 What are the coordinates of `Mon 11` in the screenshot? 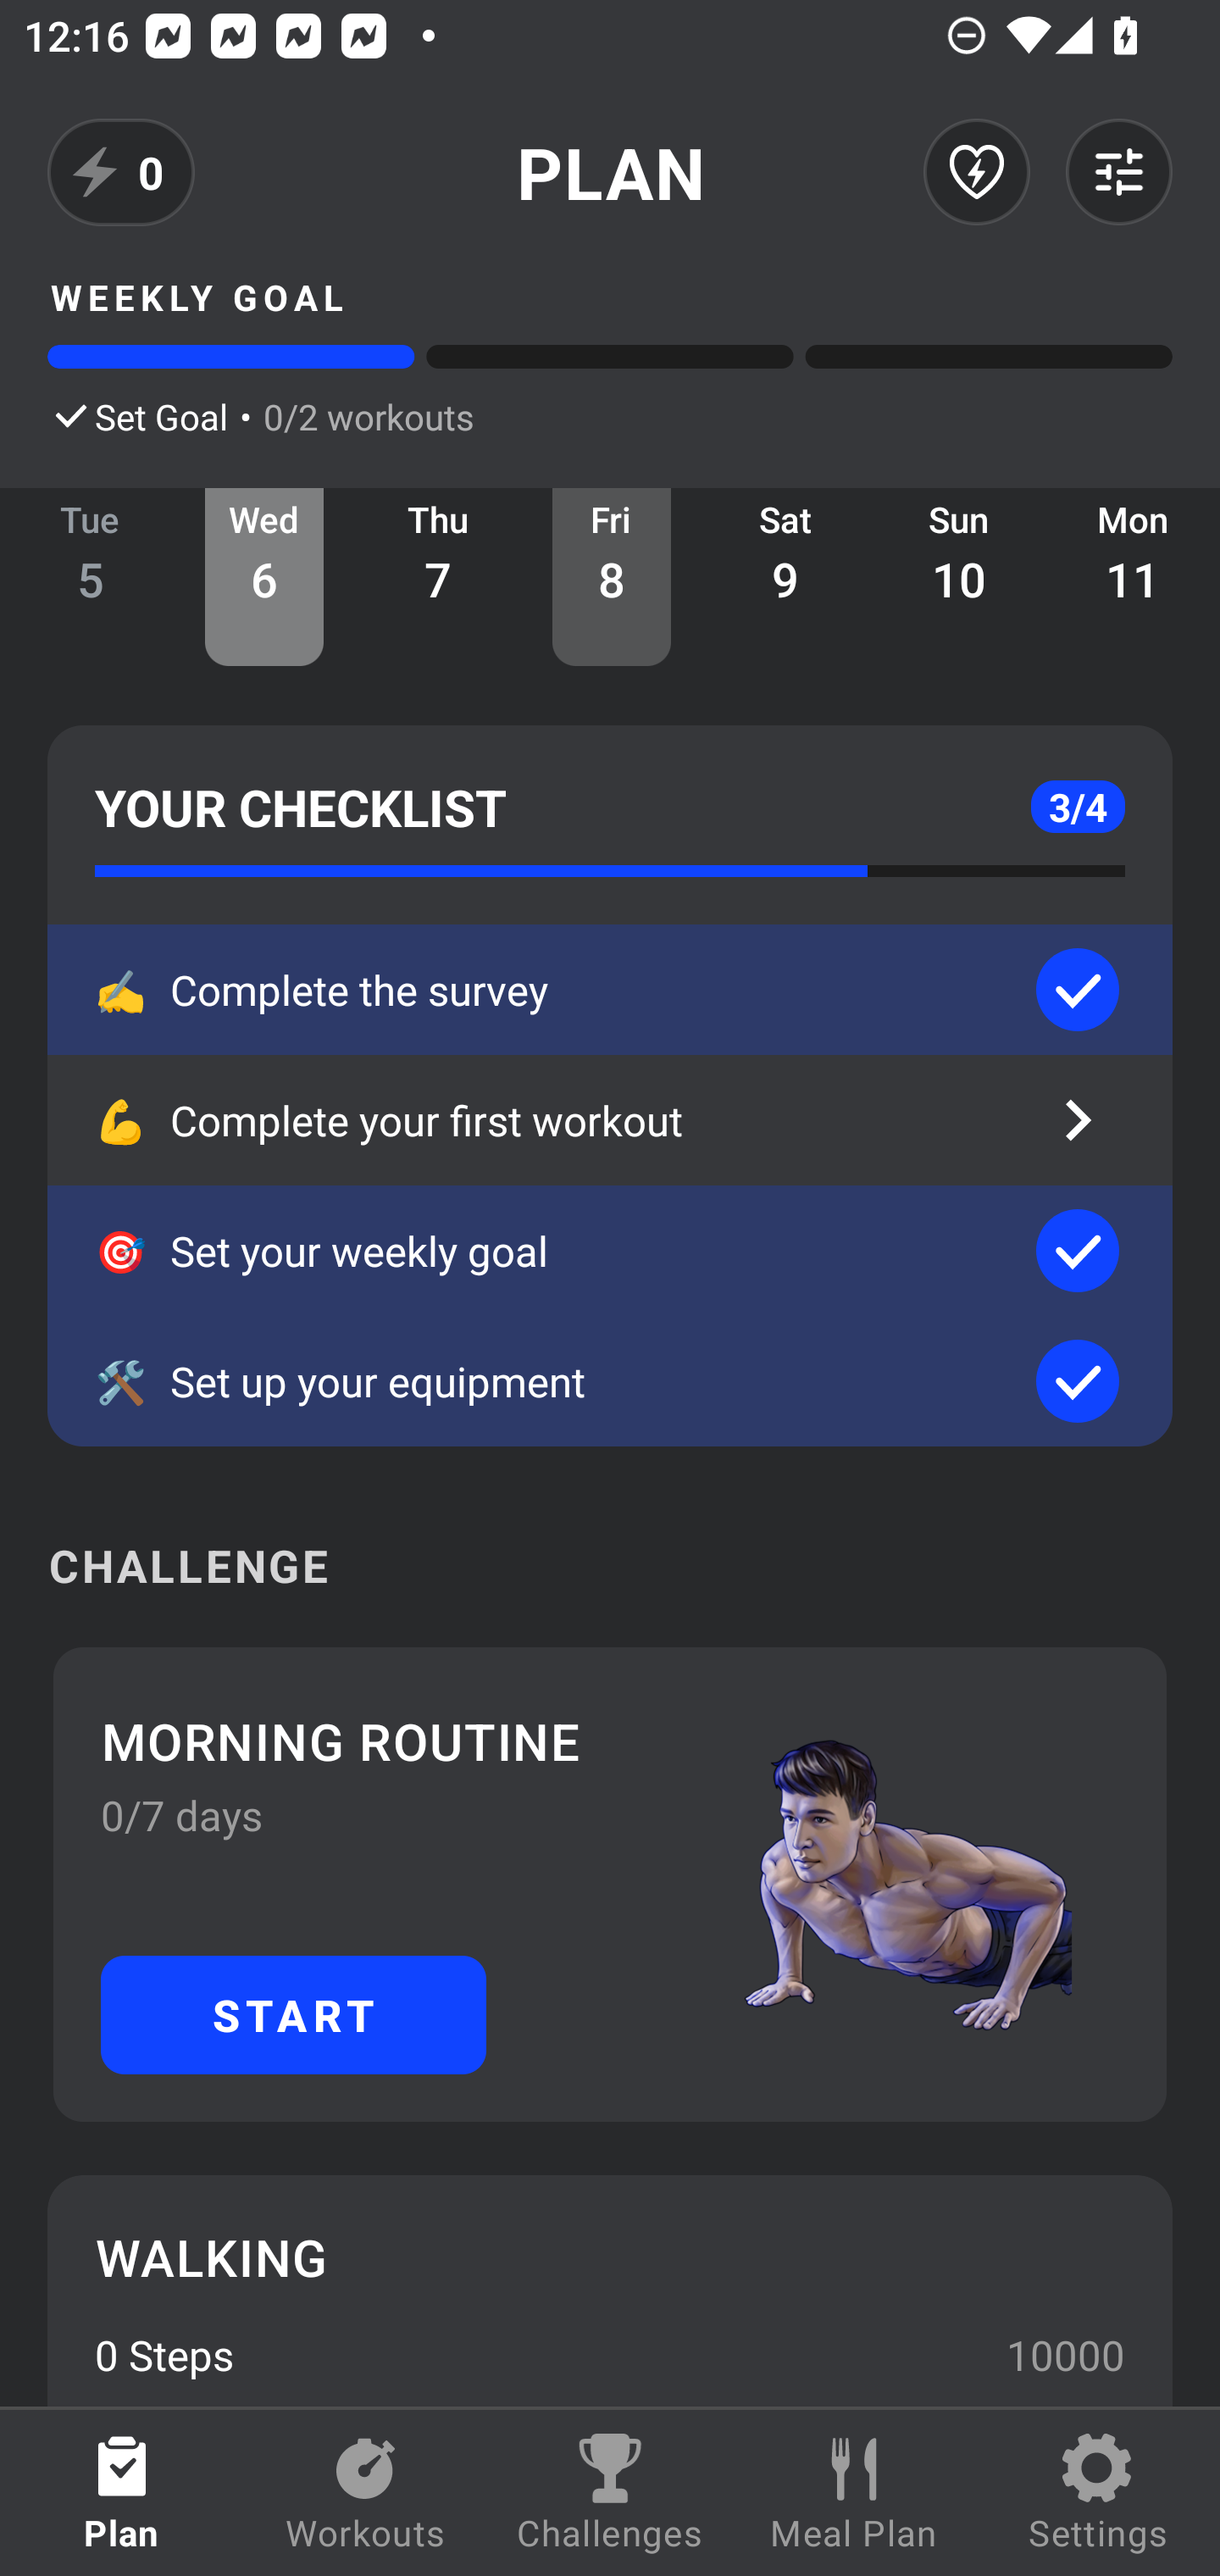 It's located at (1134, 576).